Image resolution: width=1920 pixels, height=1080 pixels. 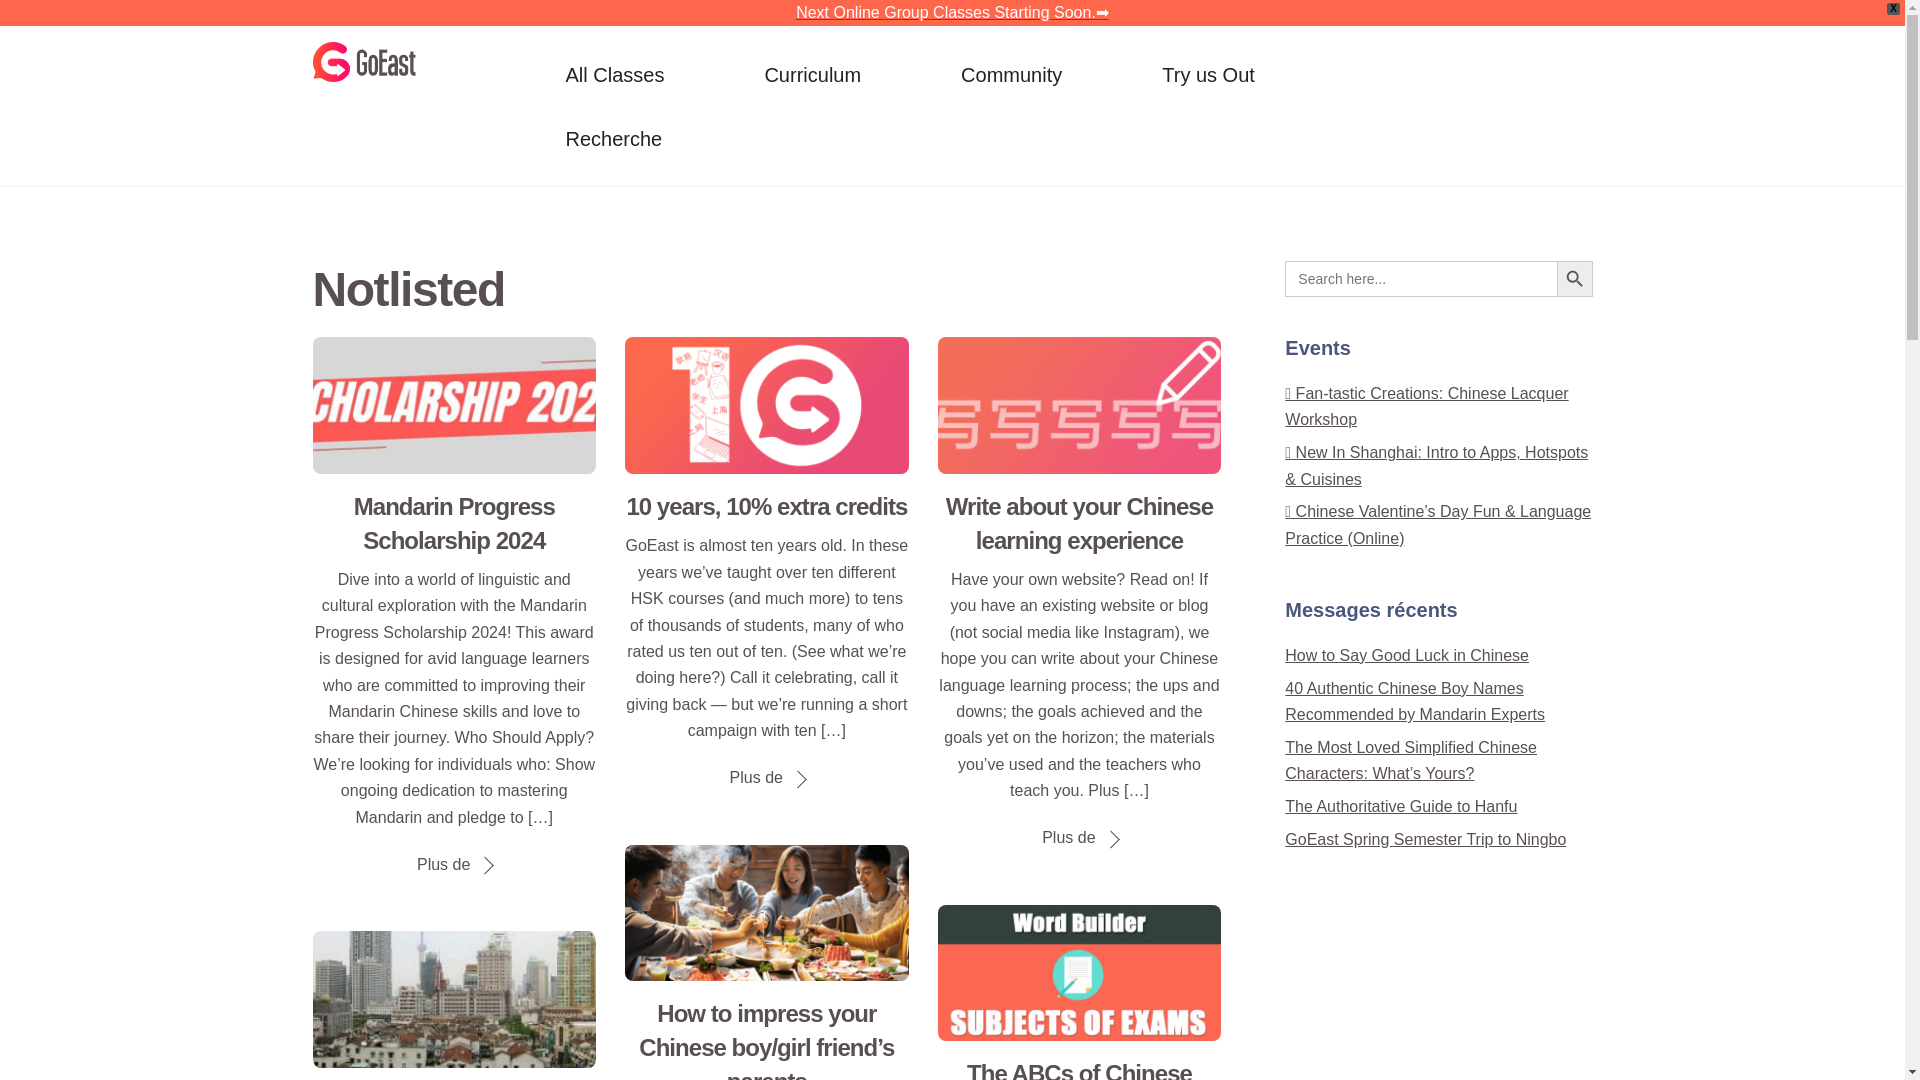 What do you see at coordinates (453, 999) in the screenshot?
I see `shanghai-old-buildings-232x300` at bounding box center [453, 999].